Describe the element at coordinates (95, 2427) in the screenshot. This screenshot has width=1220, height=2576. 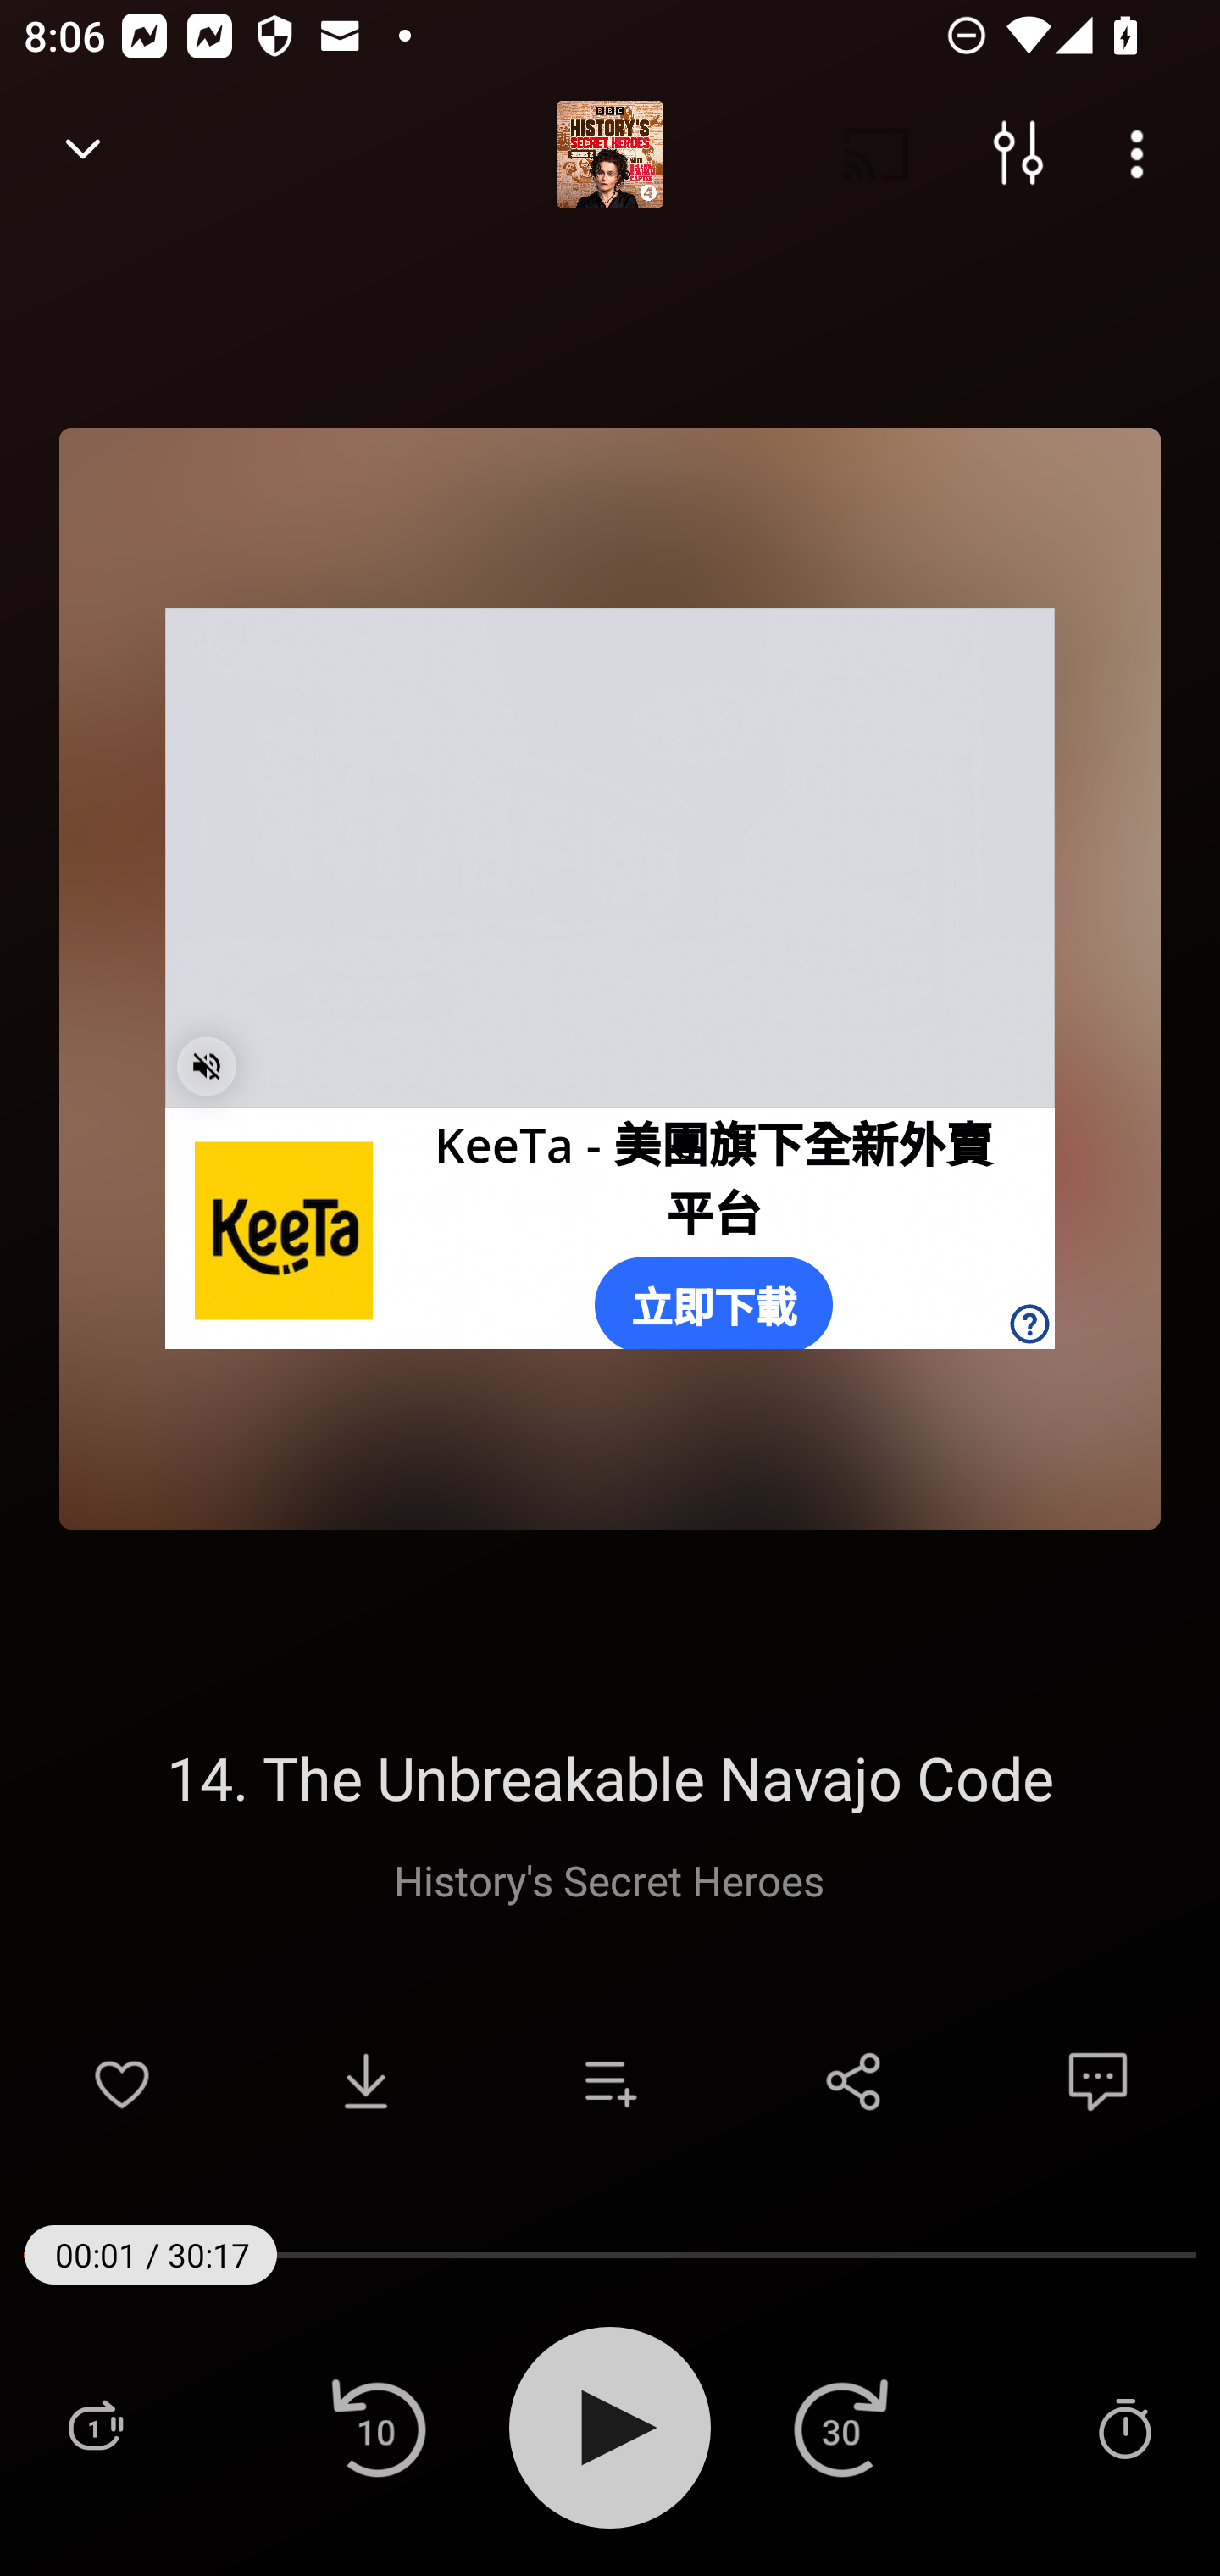
I see ` Playlist` at that location.